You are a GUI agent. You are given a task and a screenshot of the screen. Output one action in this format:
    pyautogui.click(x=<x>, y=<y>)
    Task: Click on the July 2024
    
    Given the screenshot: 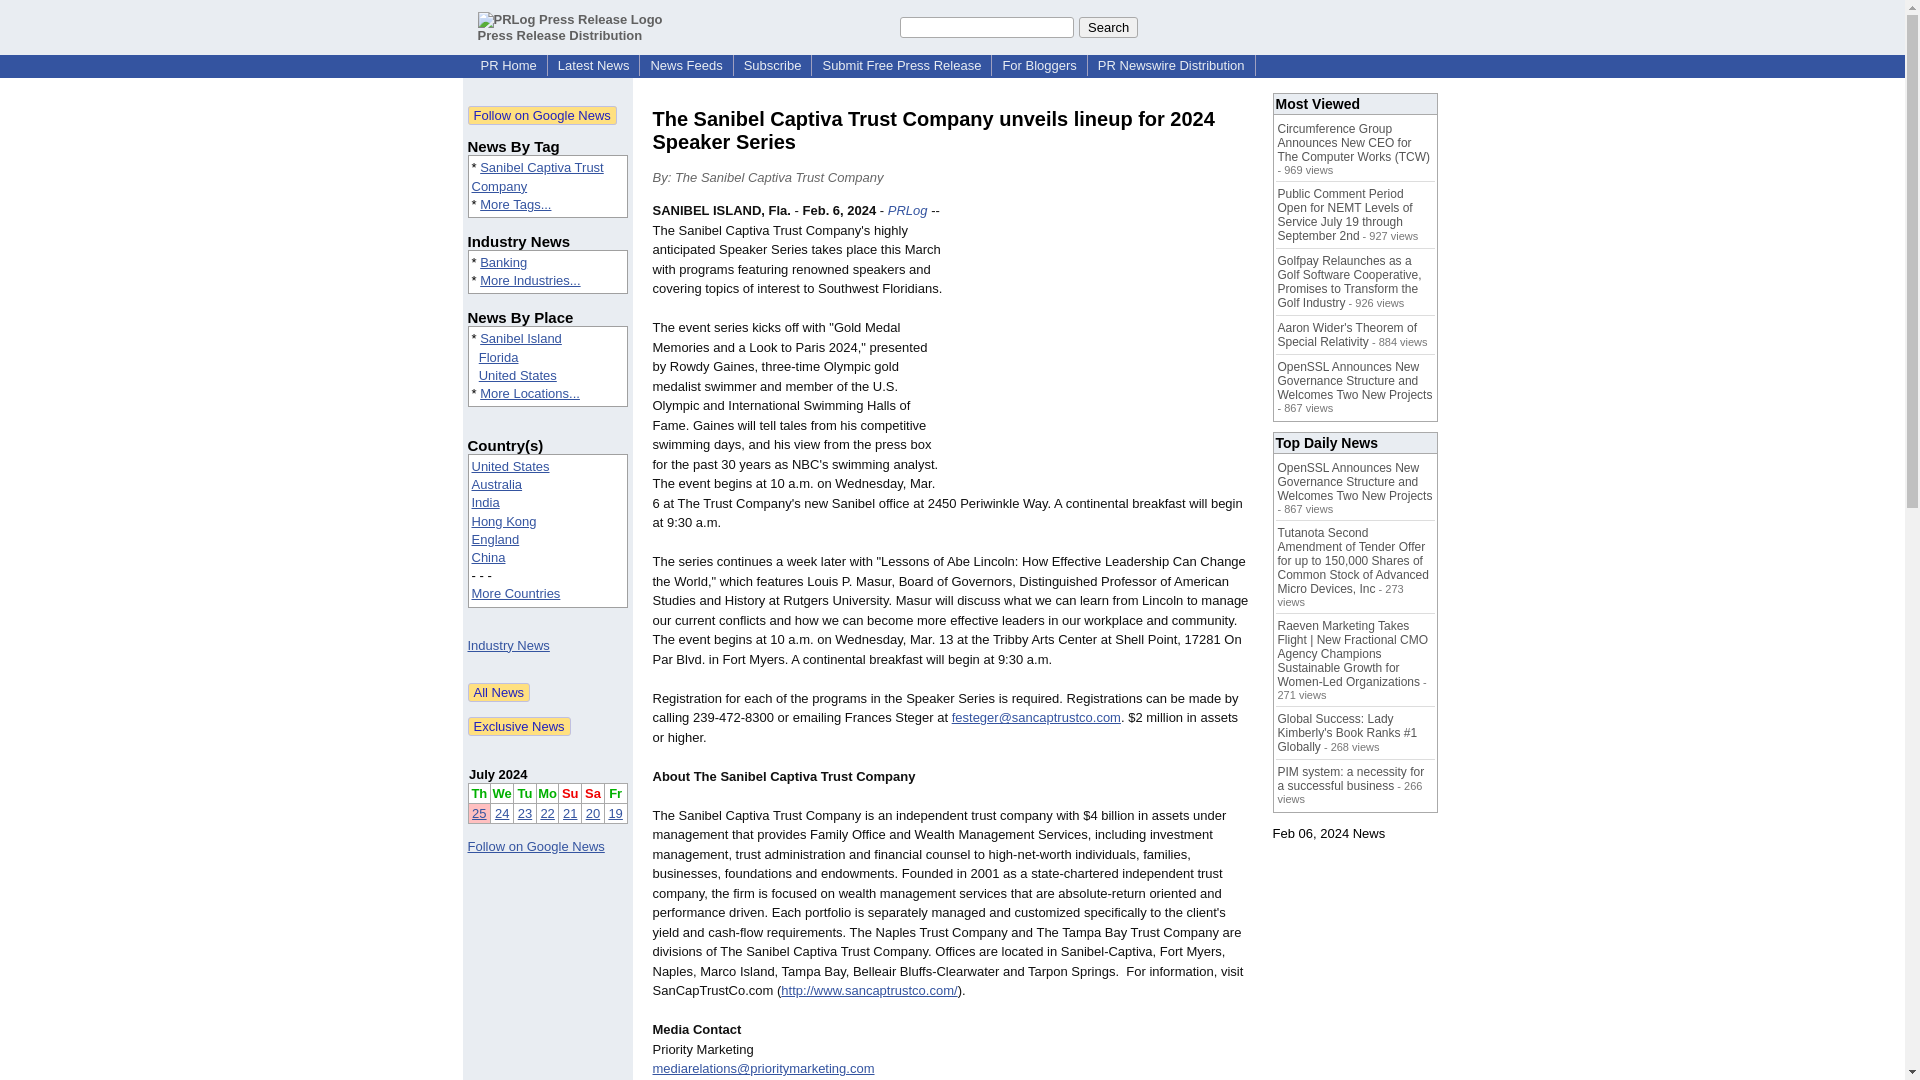 What is the action you would take?
    pyautogui.click(x=498, y=774)
    